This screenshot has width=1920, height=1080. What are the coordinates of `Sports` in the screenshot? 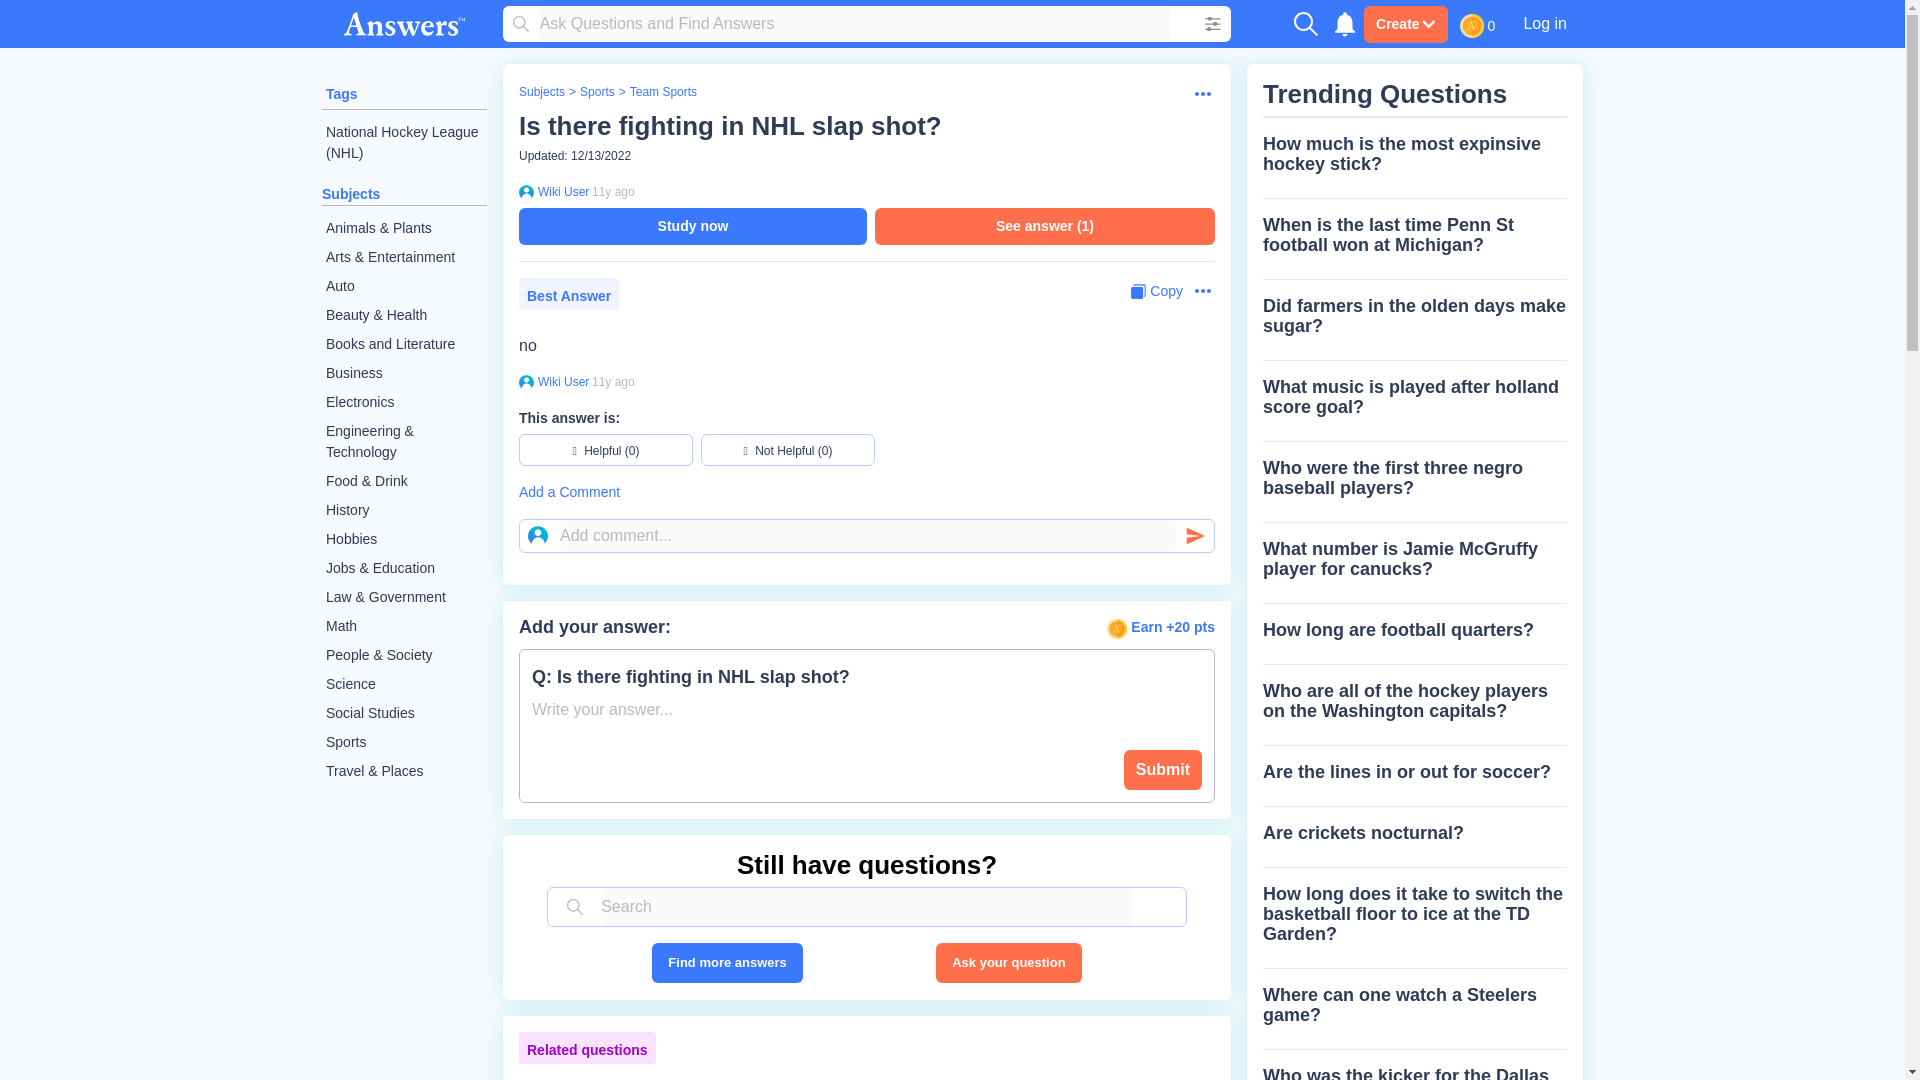 It's located at (596, 92).